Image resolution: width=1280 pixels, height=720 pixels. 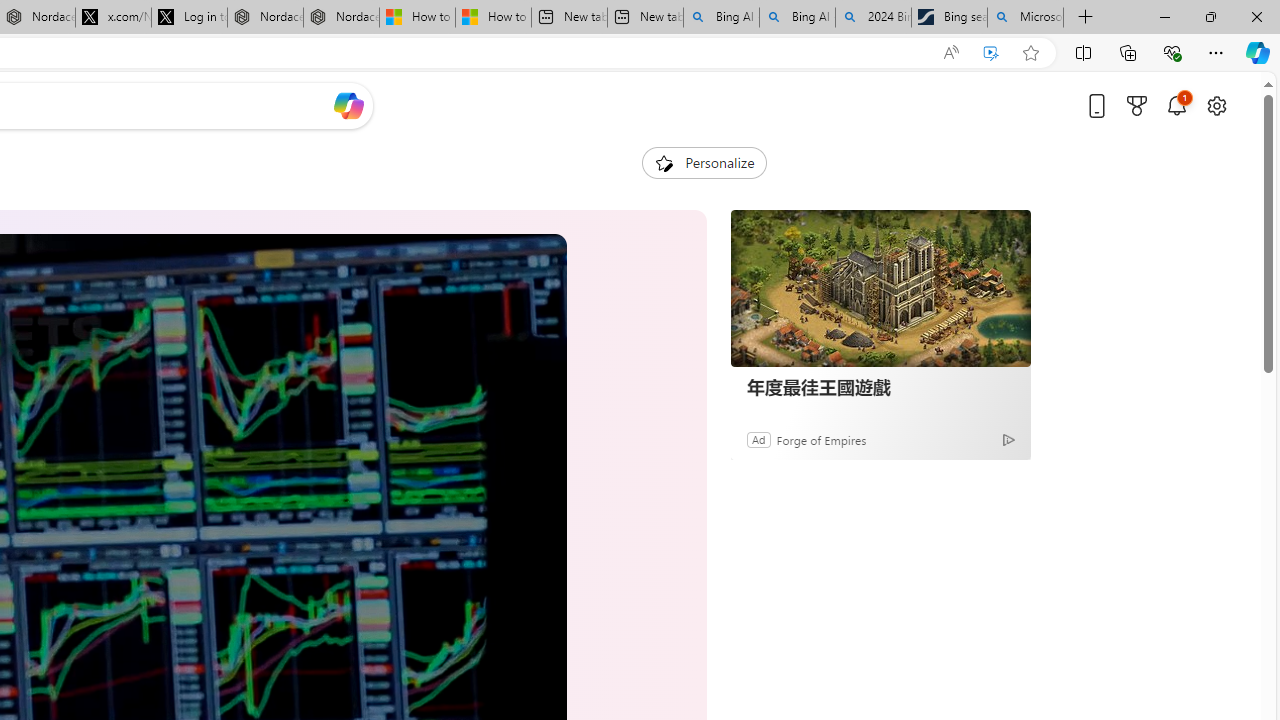 What do you see at coordinates (1258, 52) in the screenshot?
I see `Copilot (Ctrl+Shift+.)` at bounding box center [1258, 52].